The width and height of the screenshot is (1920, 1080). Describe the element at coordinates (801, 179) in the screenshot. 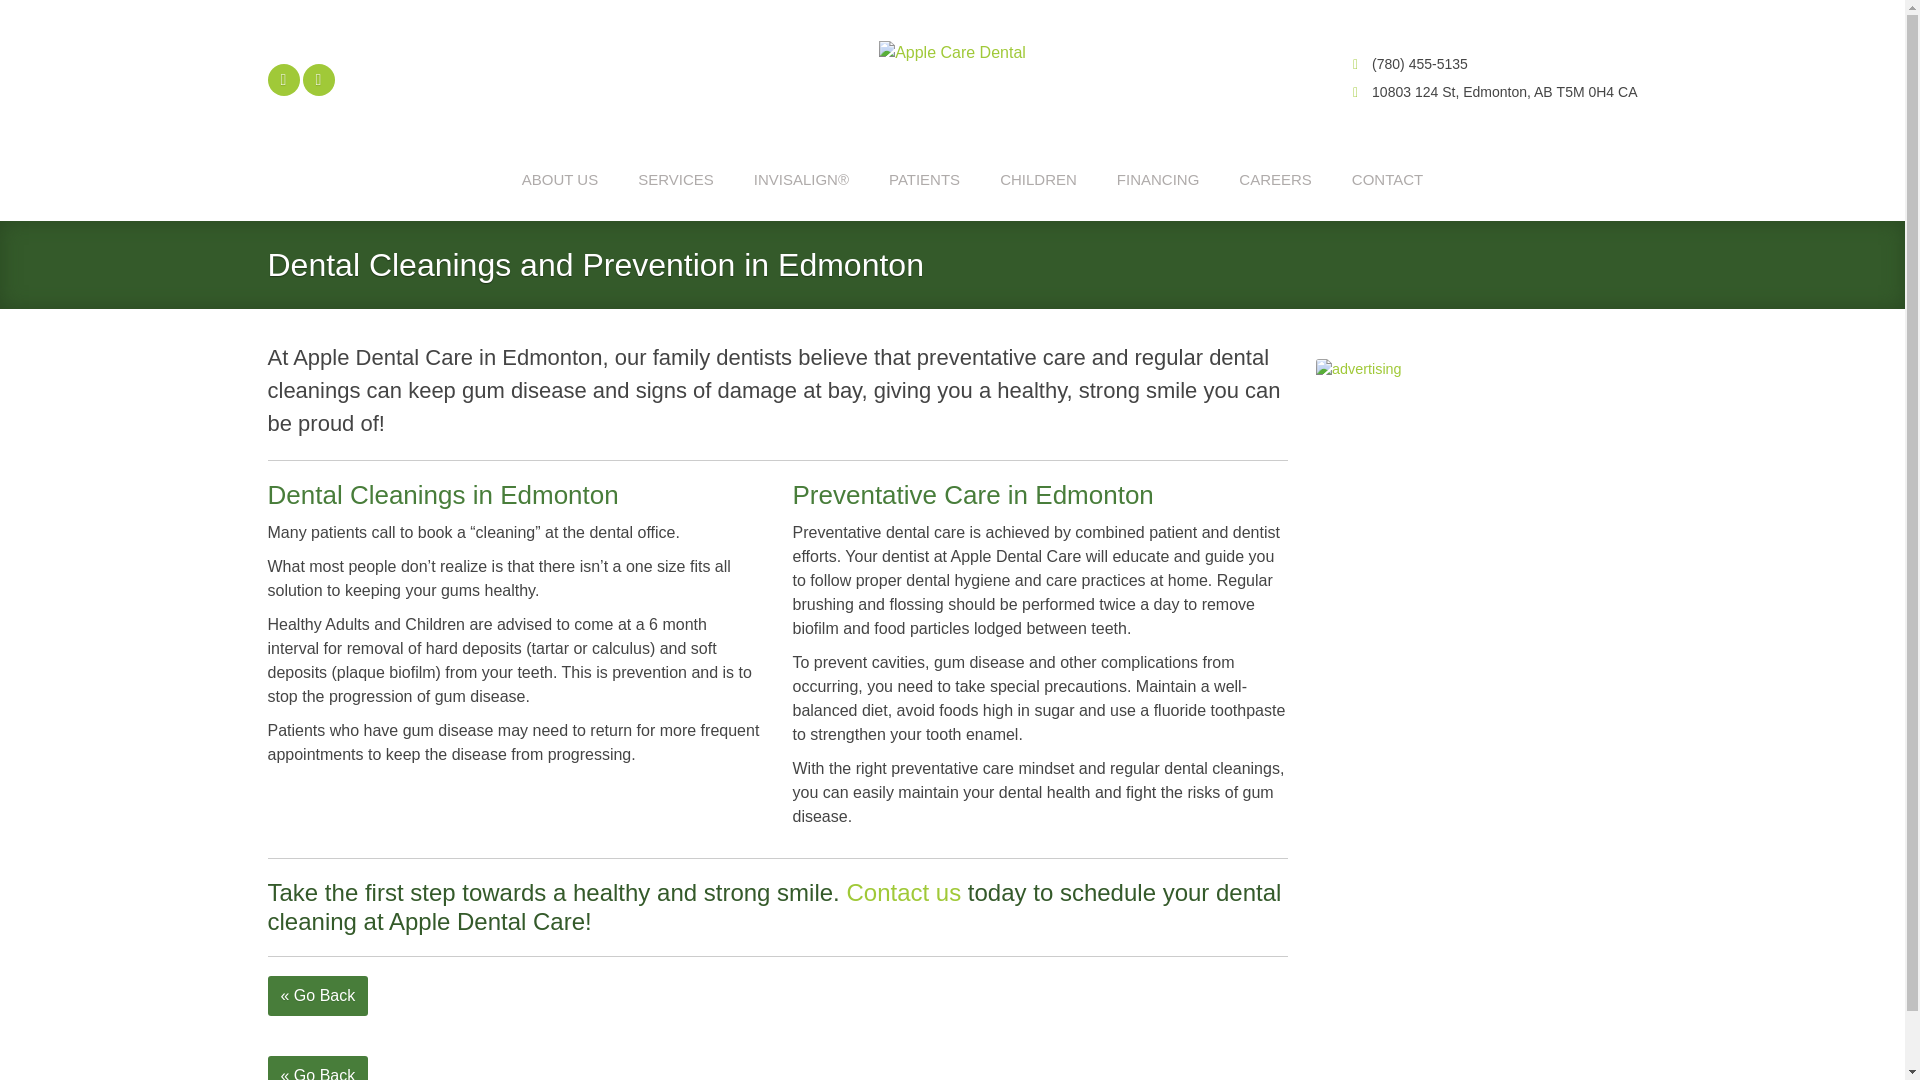

I see `Invisalign Clear Aligners` at that location.